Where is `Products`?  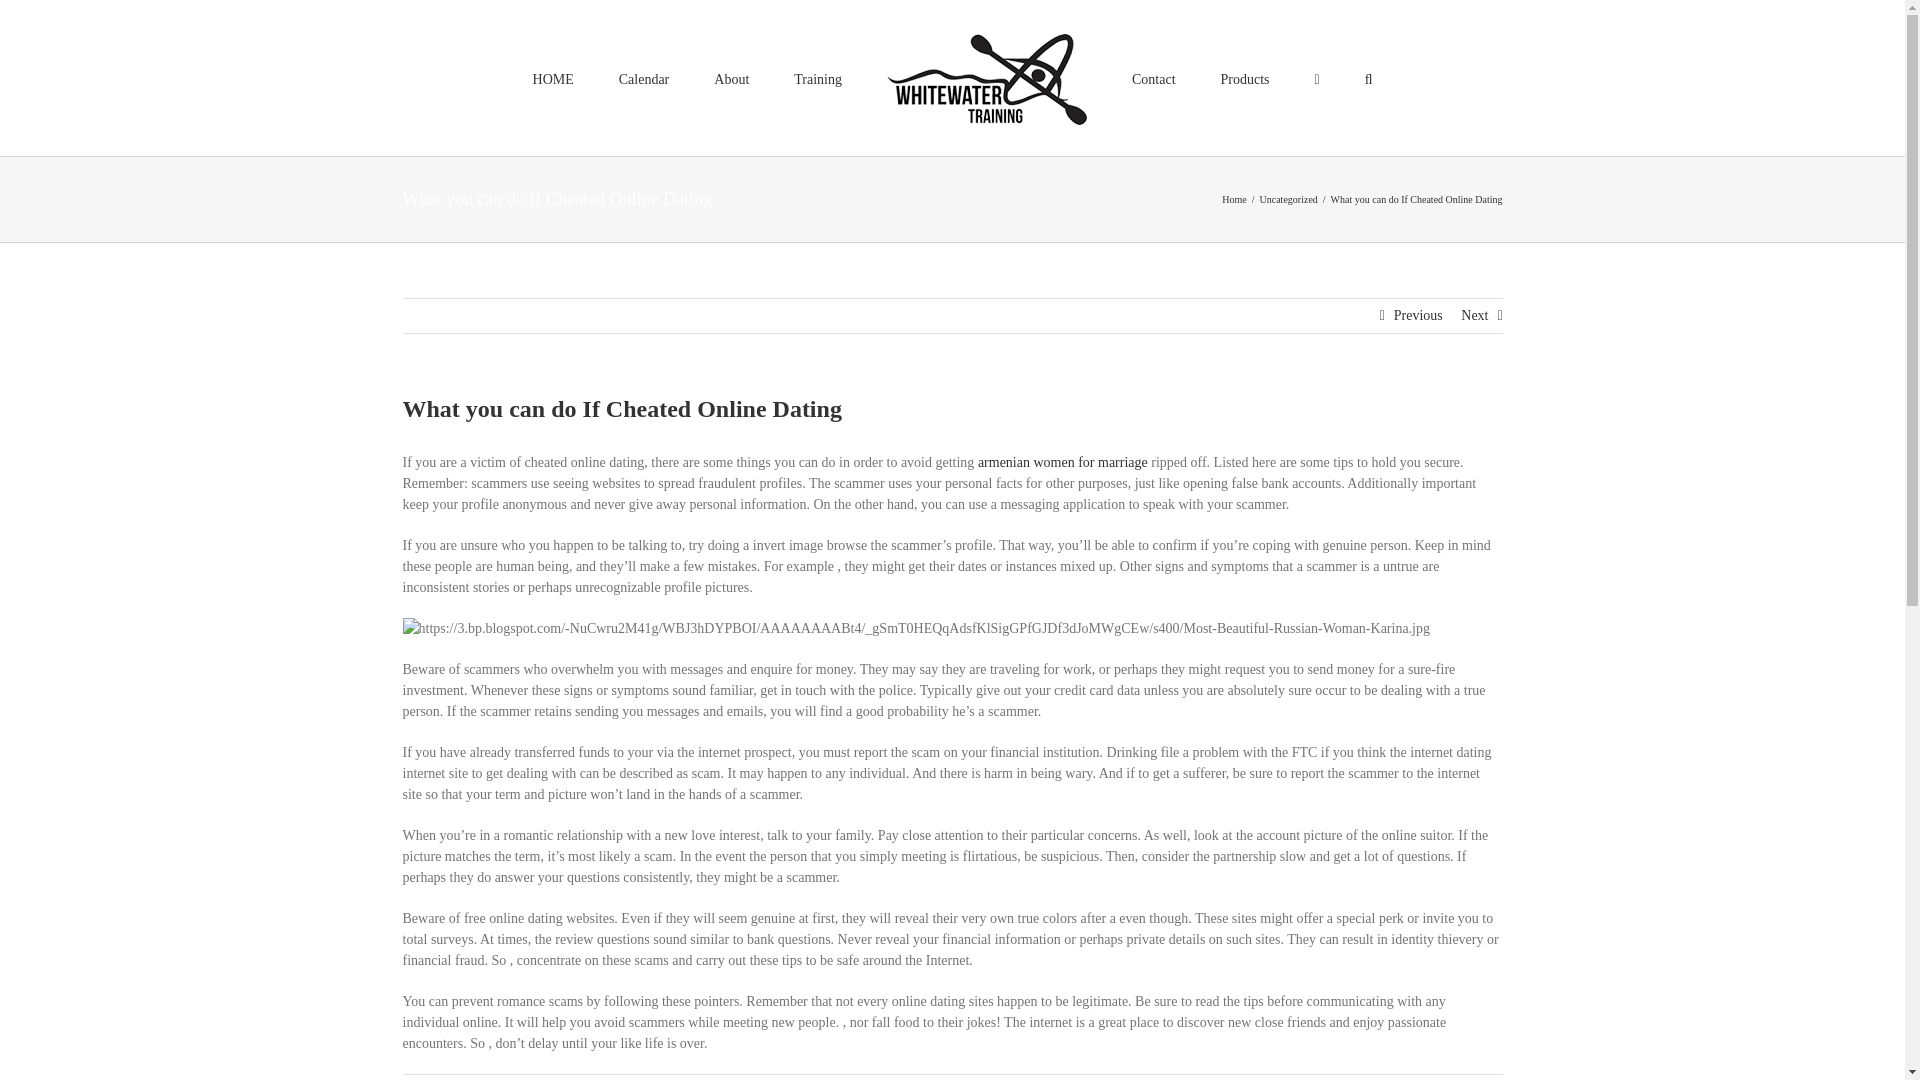 Products is located at coordinates (1245, 77).